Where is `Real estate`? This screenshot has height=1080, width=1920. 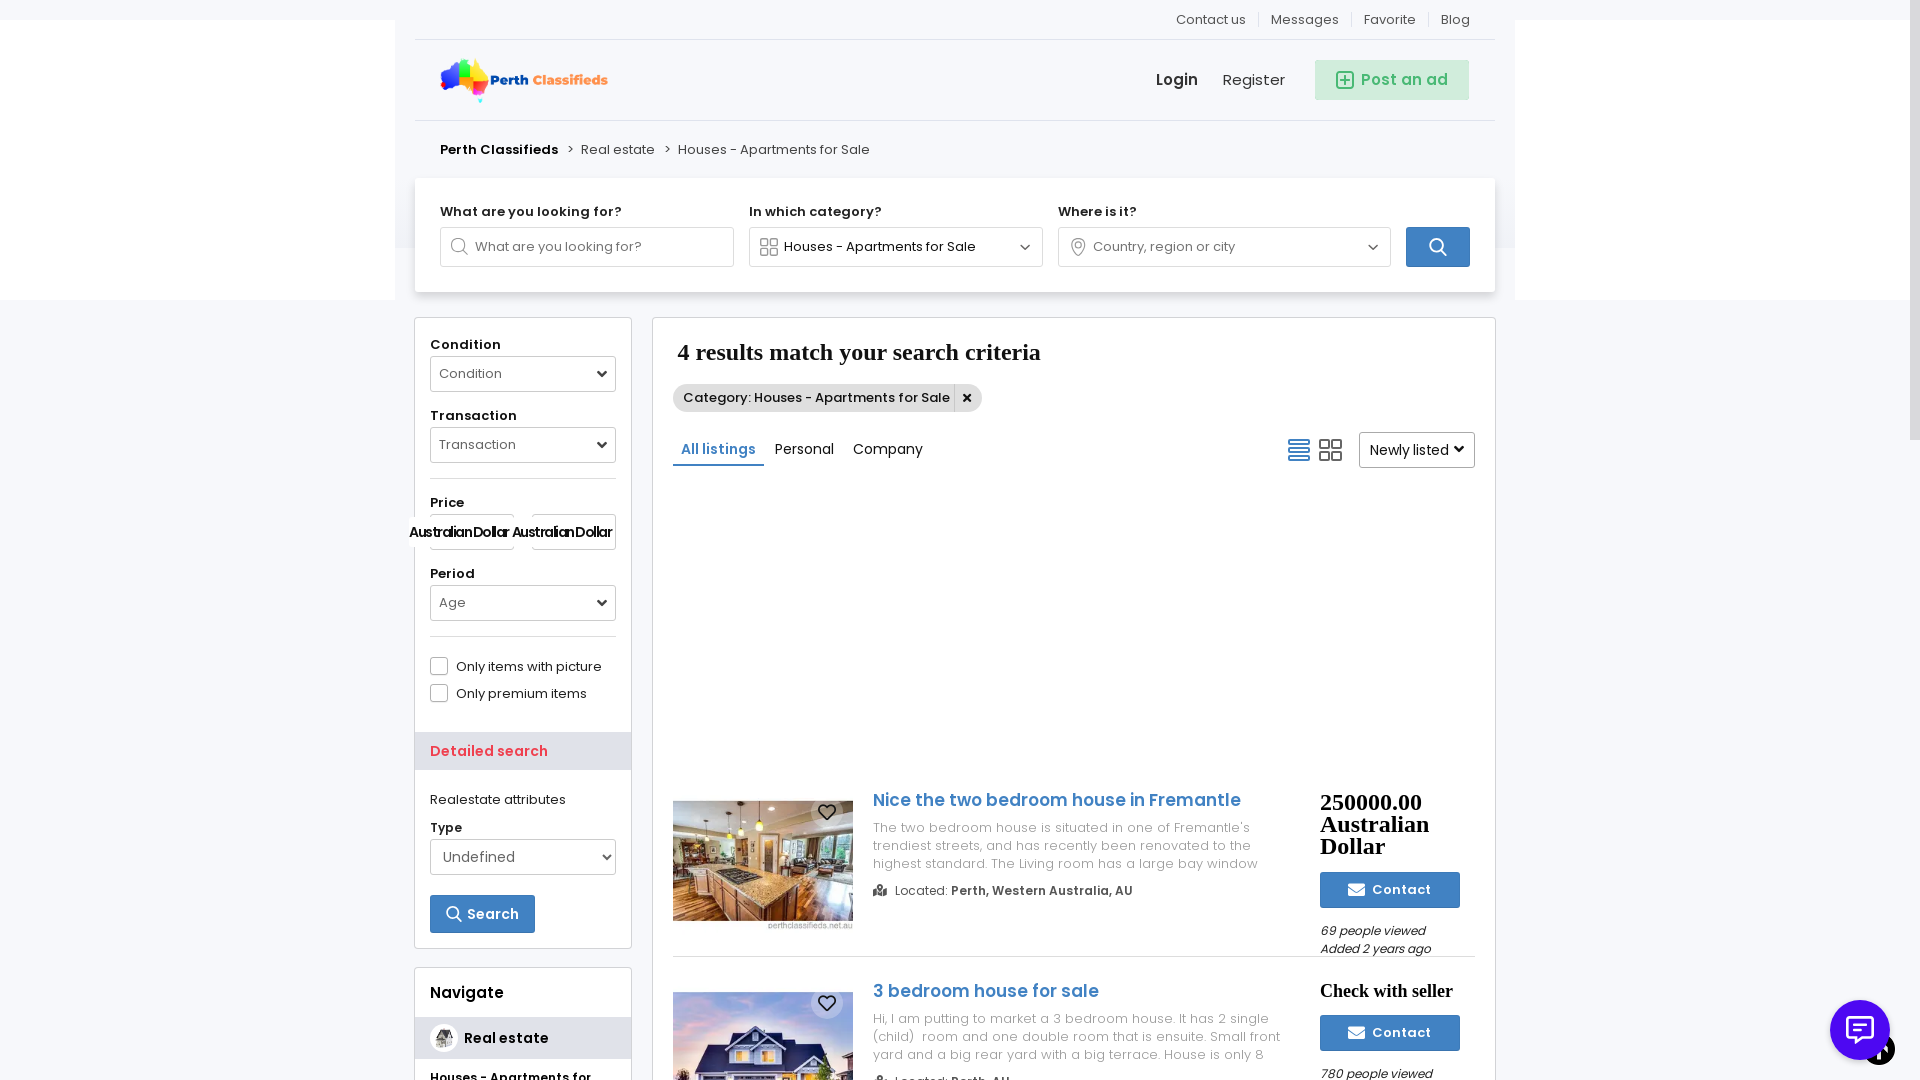 Real estate is located at coordinates (616, 150).